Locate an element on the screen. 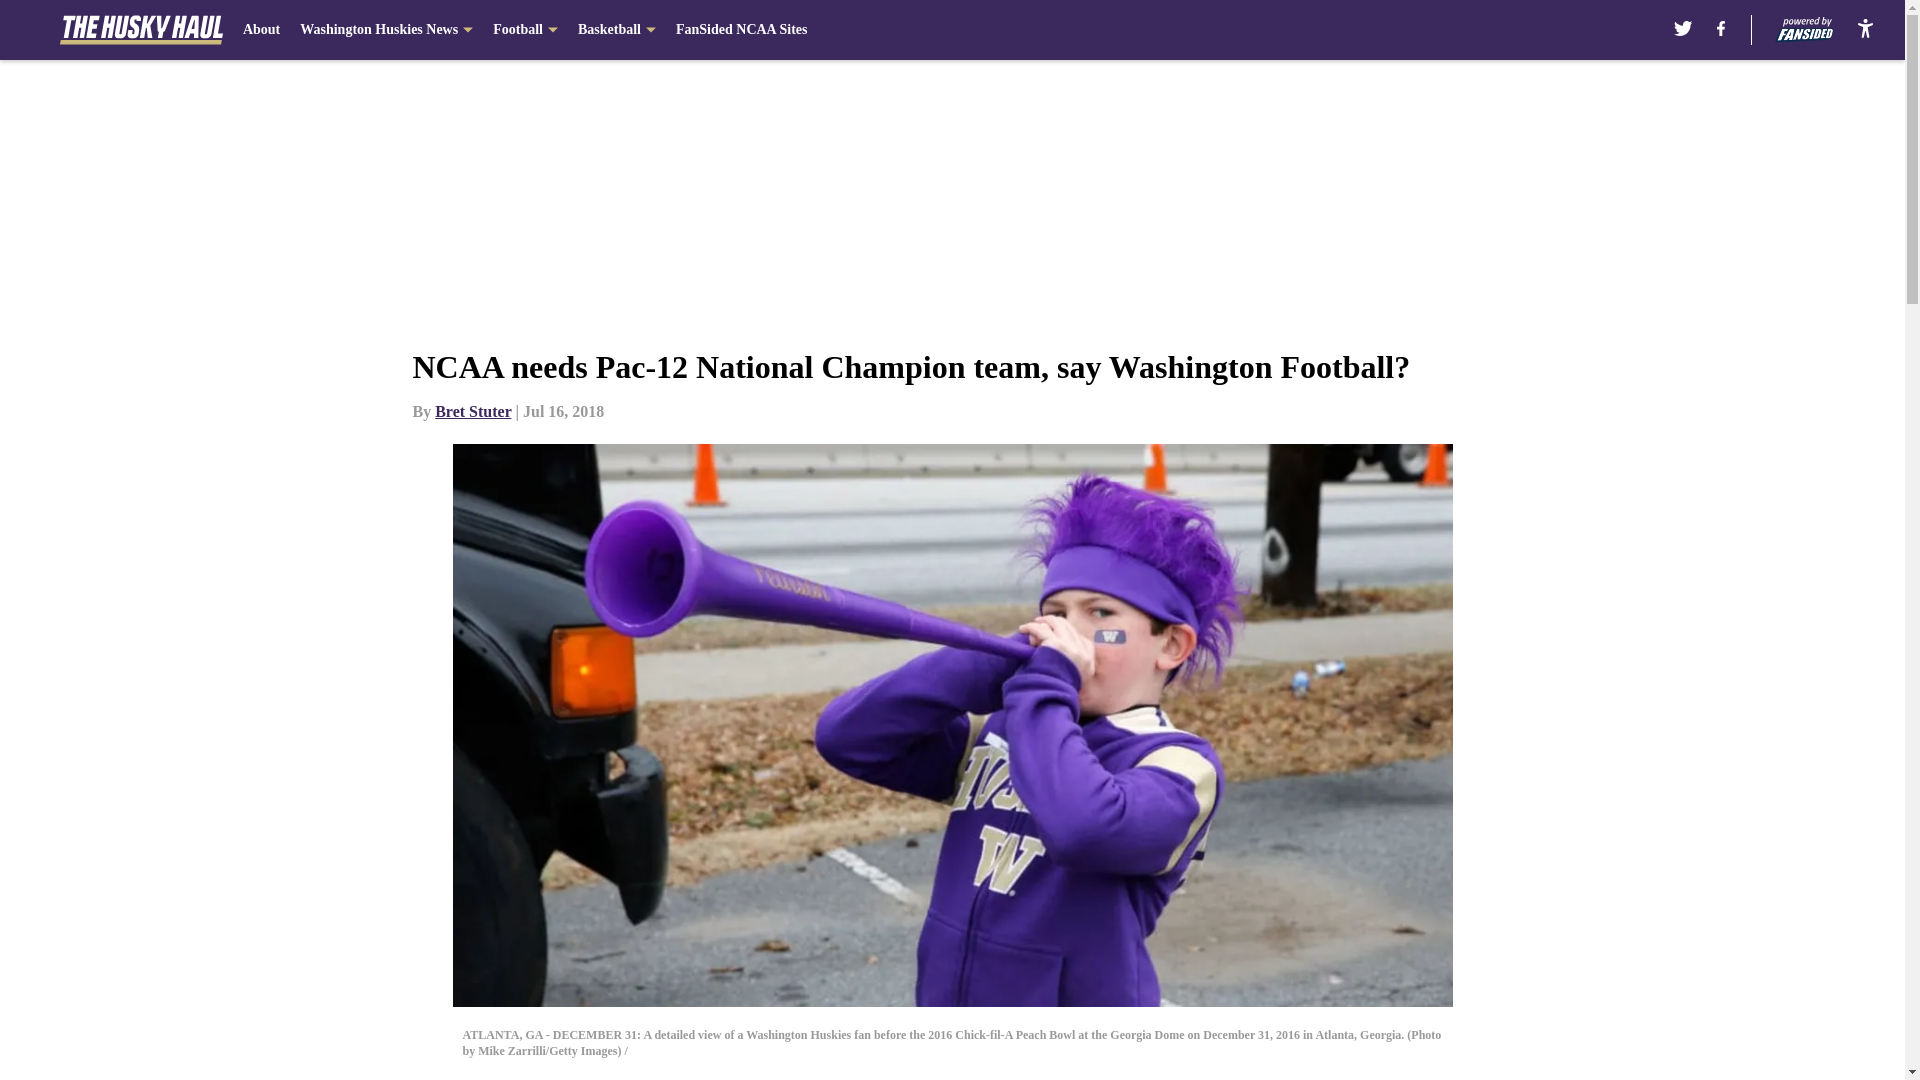 The width and height of the screenshot is (1920, 1080). About is located at coordinates (262, 30).